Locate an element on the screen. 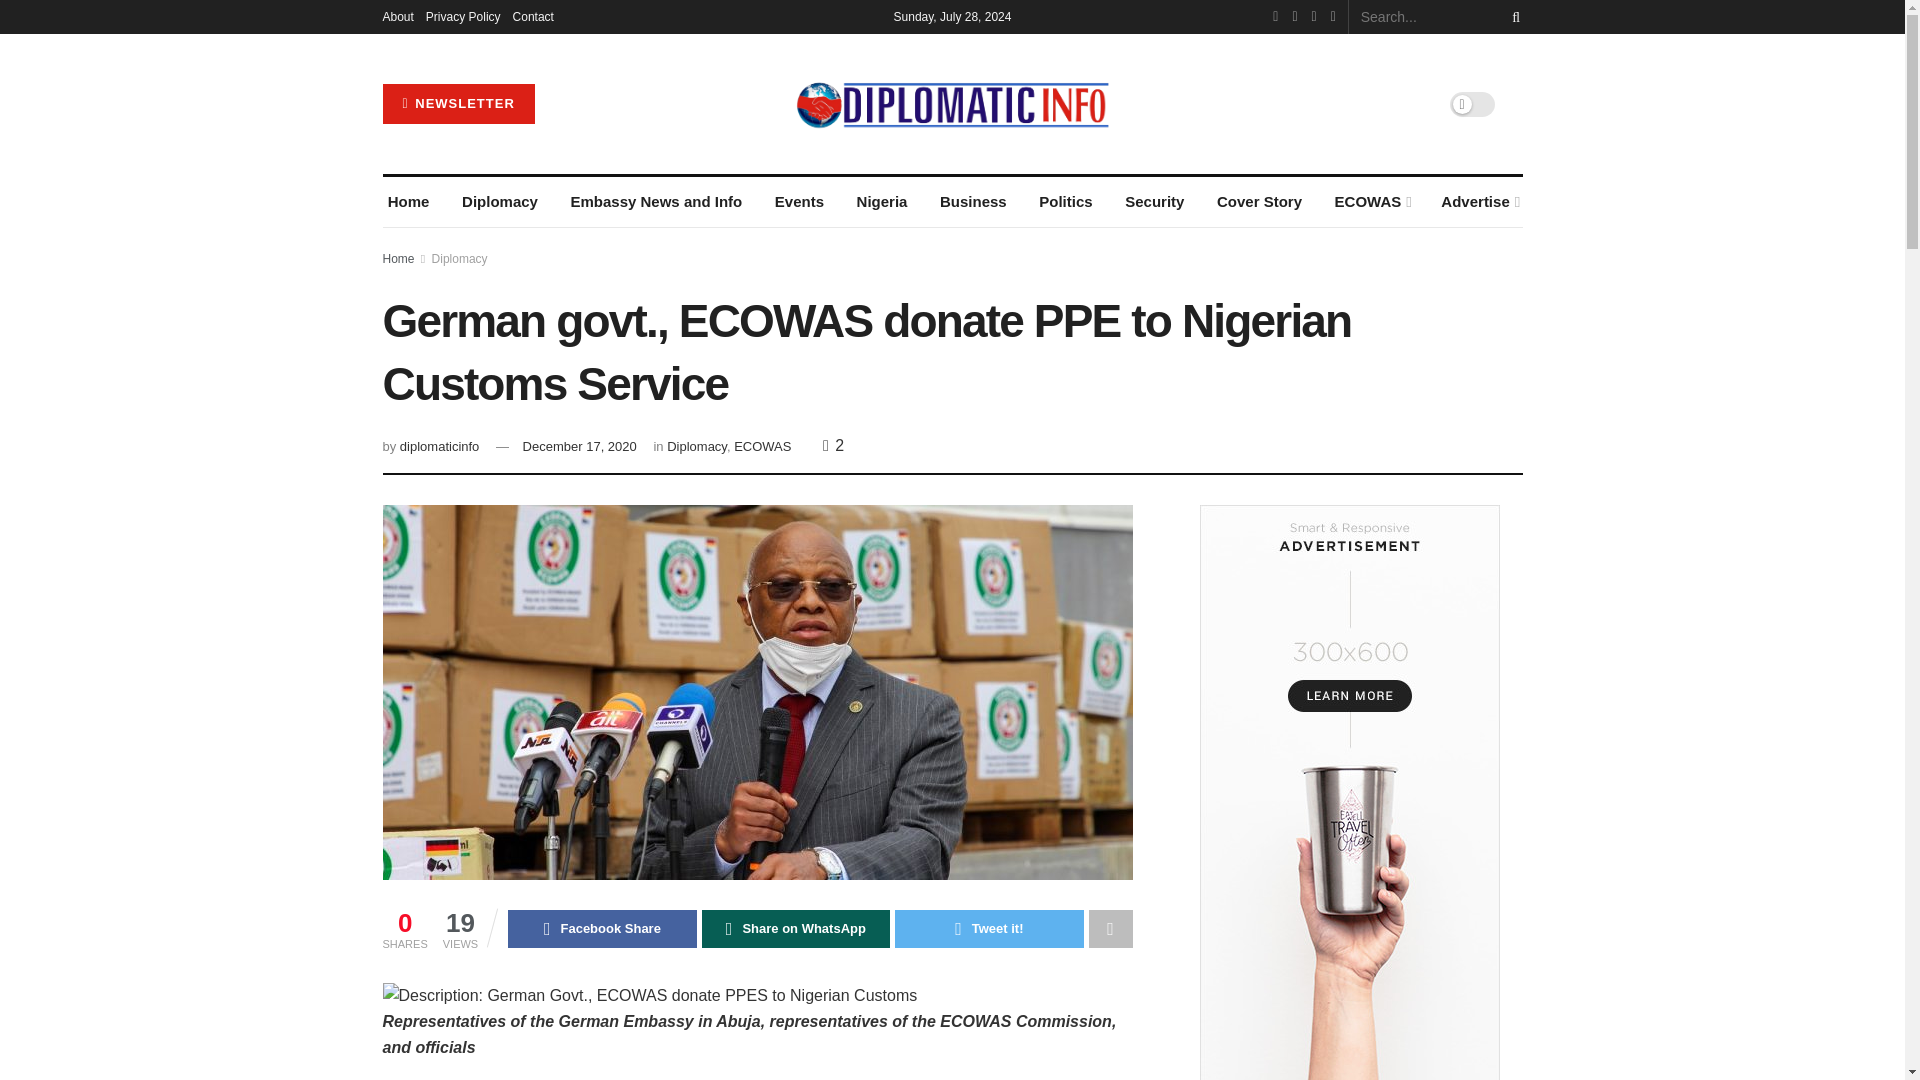 Image resolution: width=1920 pixels, height=1080 pixels. Privacy Policy is located at coordinates (464, 16).